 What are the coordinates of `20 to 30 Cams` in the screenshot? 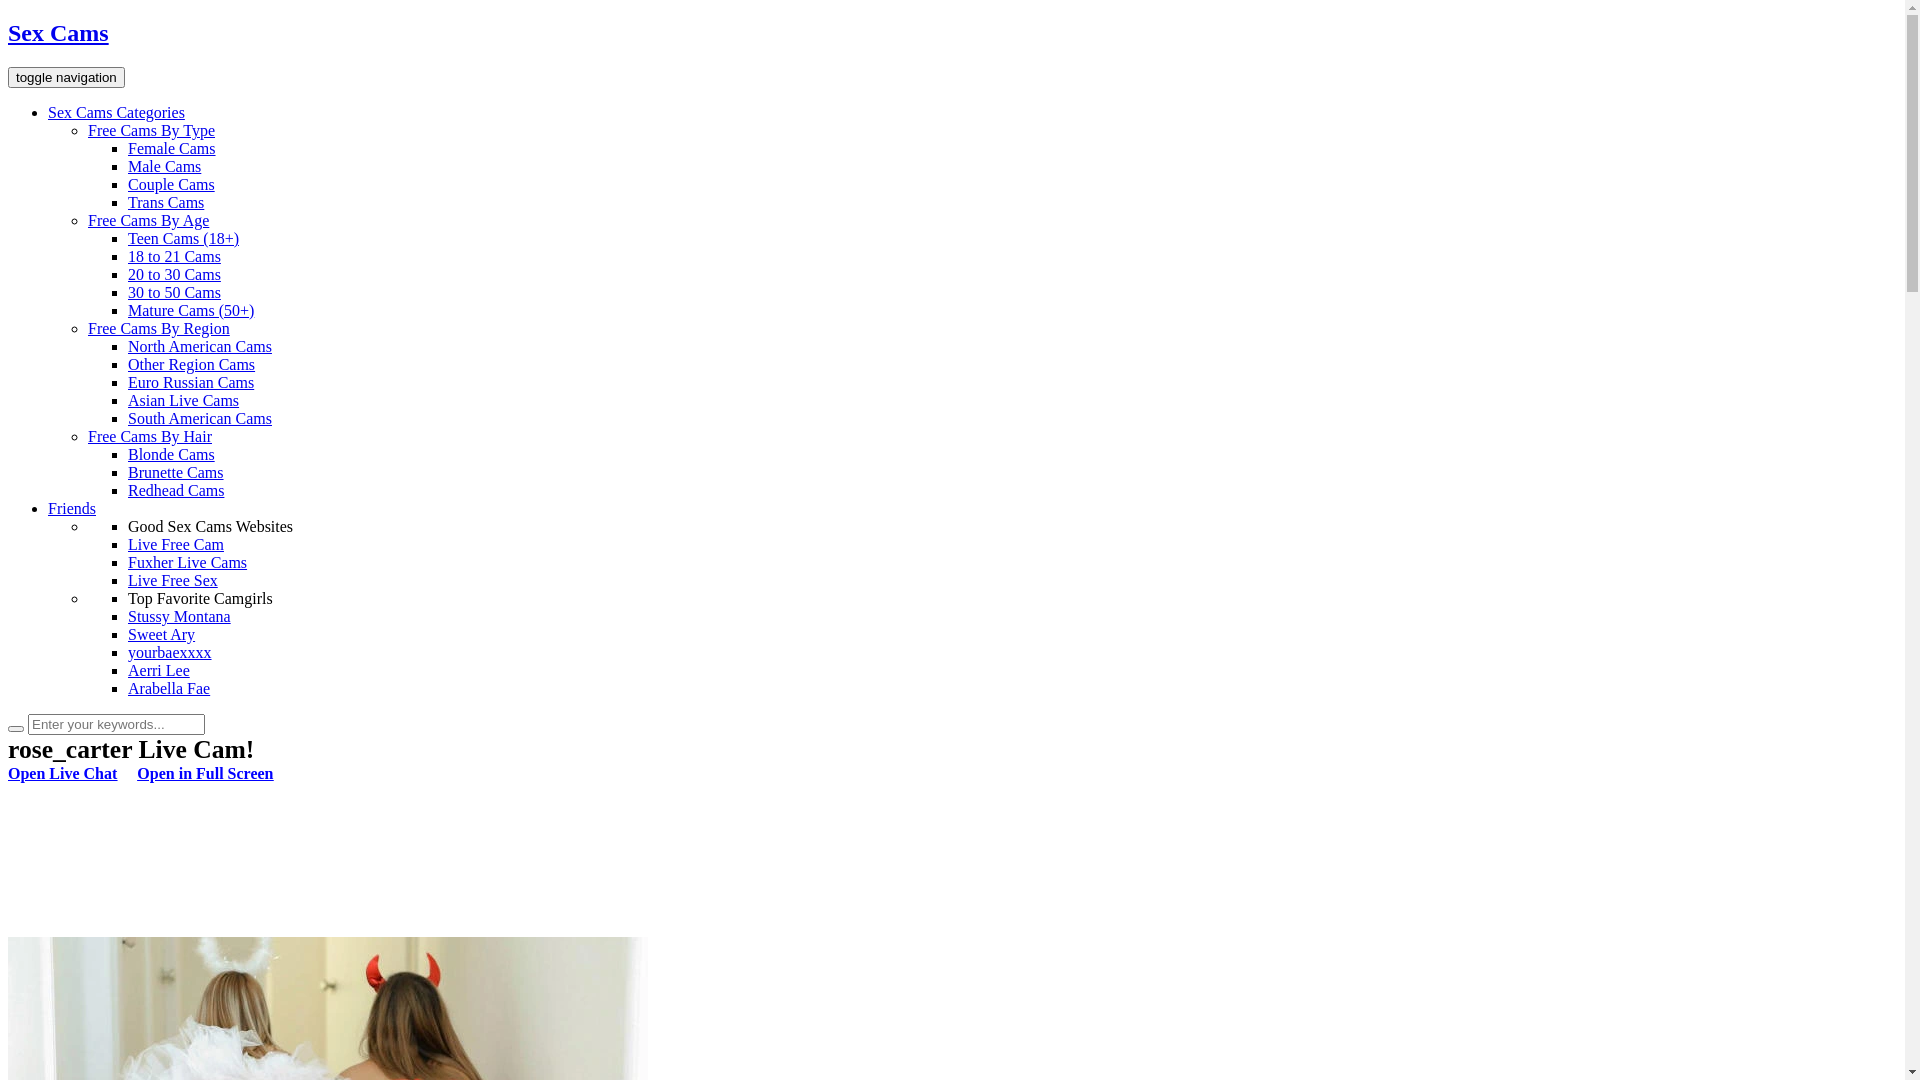 It's located at (174, 274).